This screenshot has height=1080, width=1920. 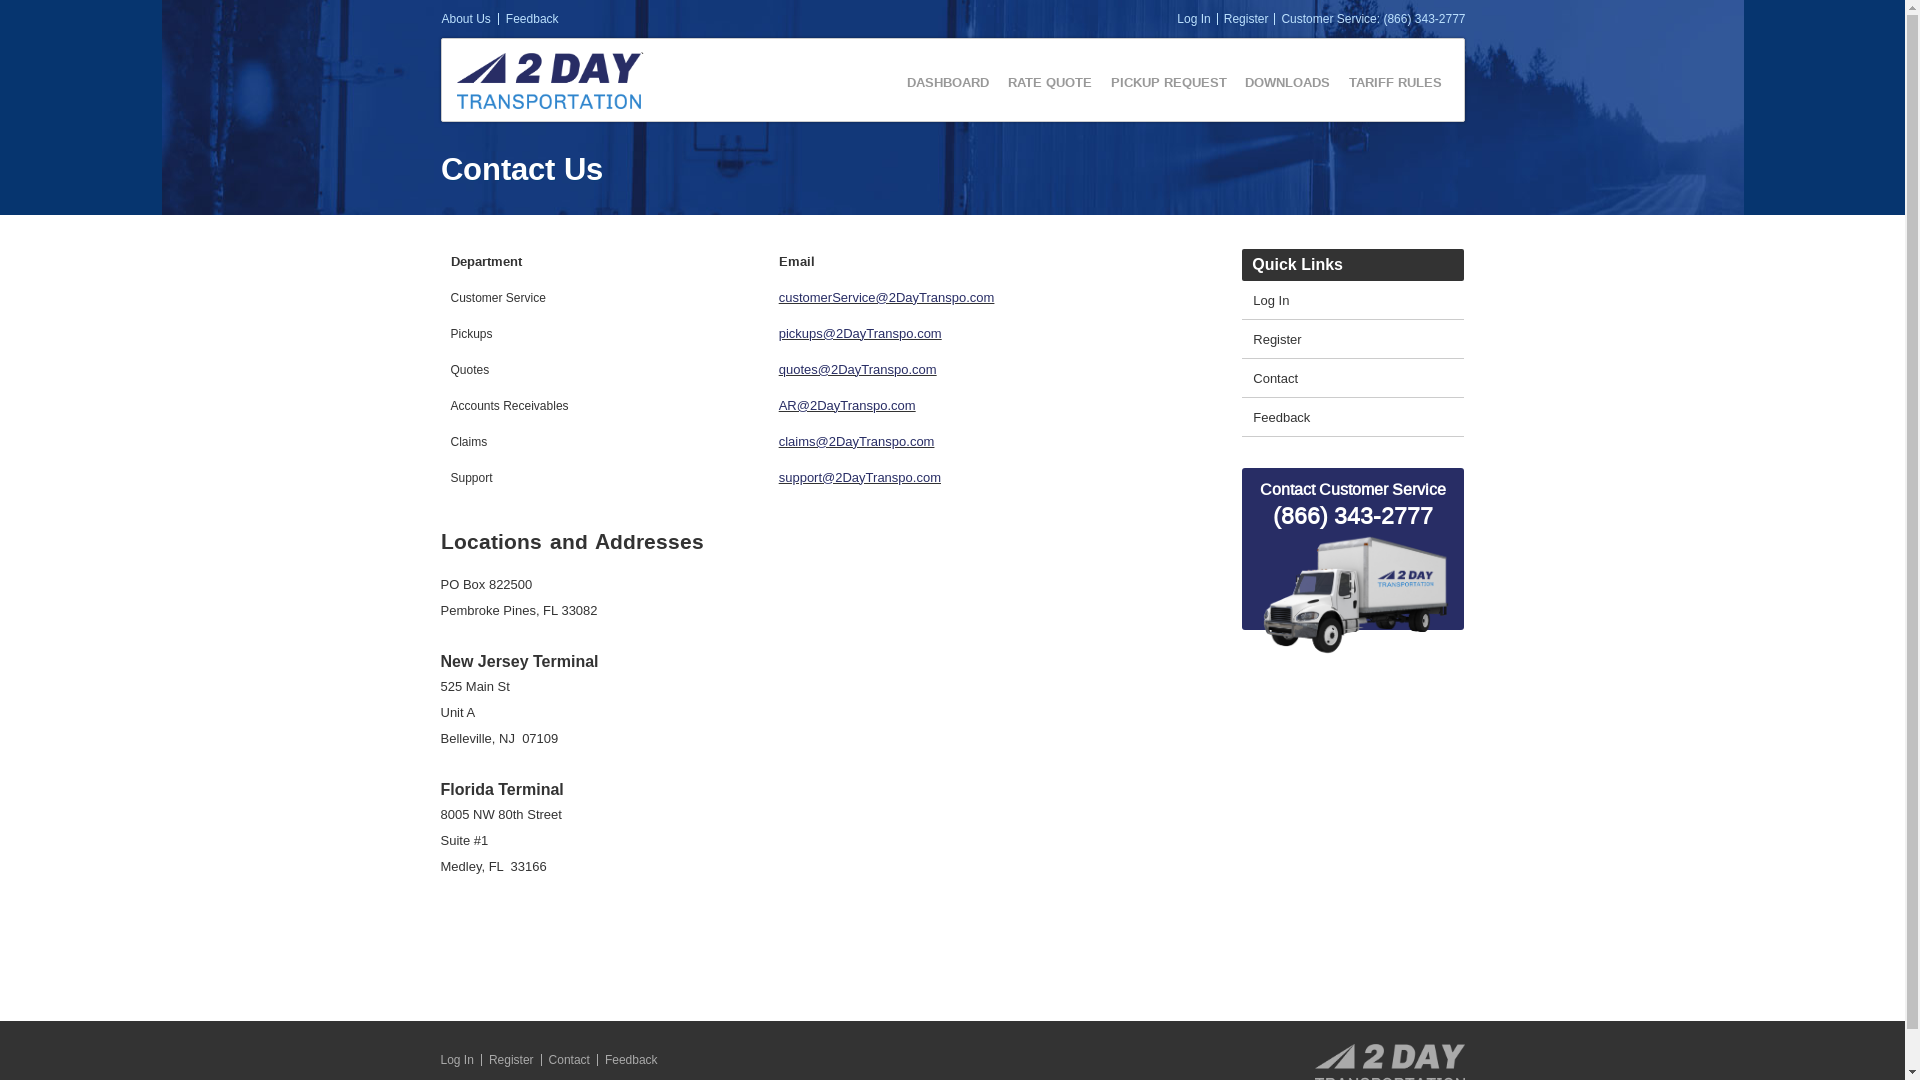 I want to click on PICKUP REQUEST, so click(x=1161, y=82).